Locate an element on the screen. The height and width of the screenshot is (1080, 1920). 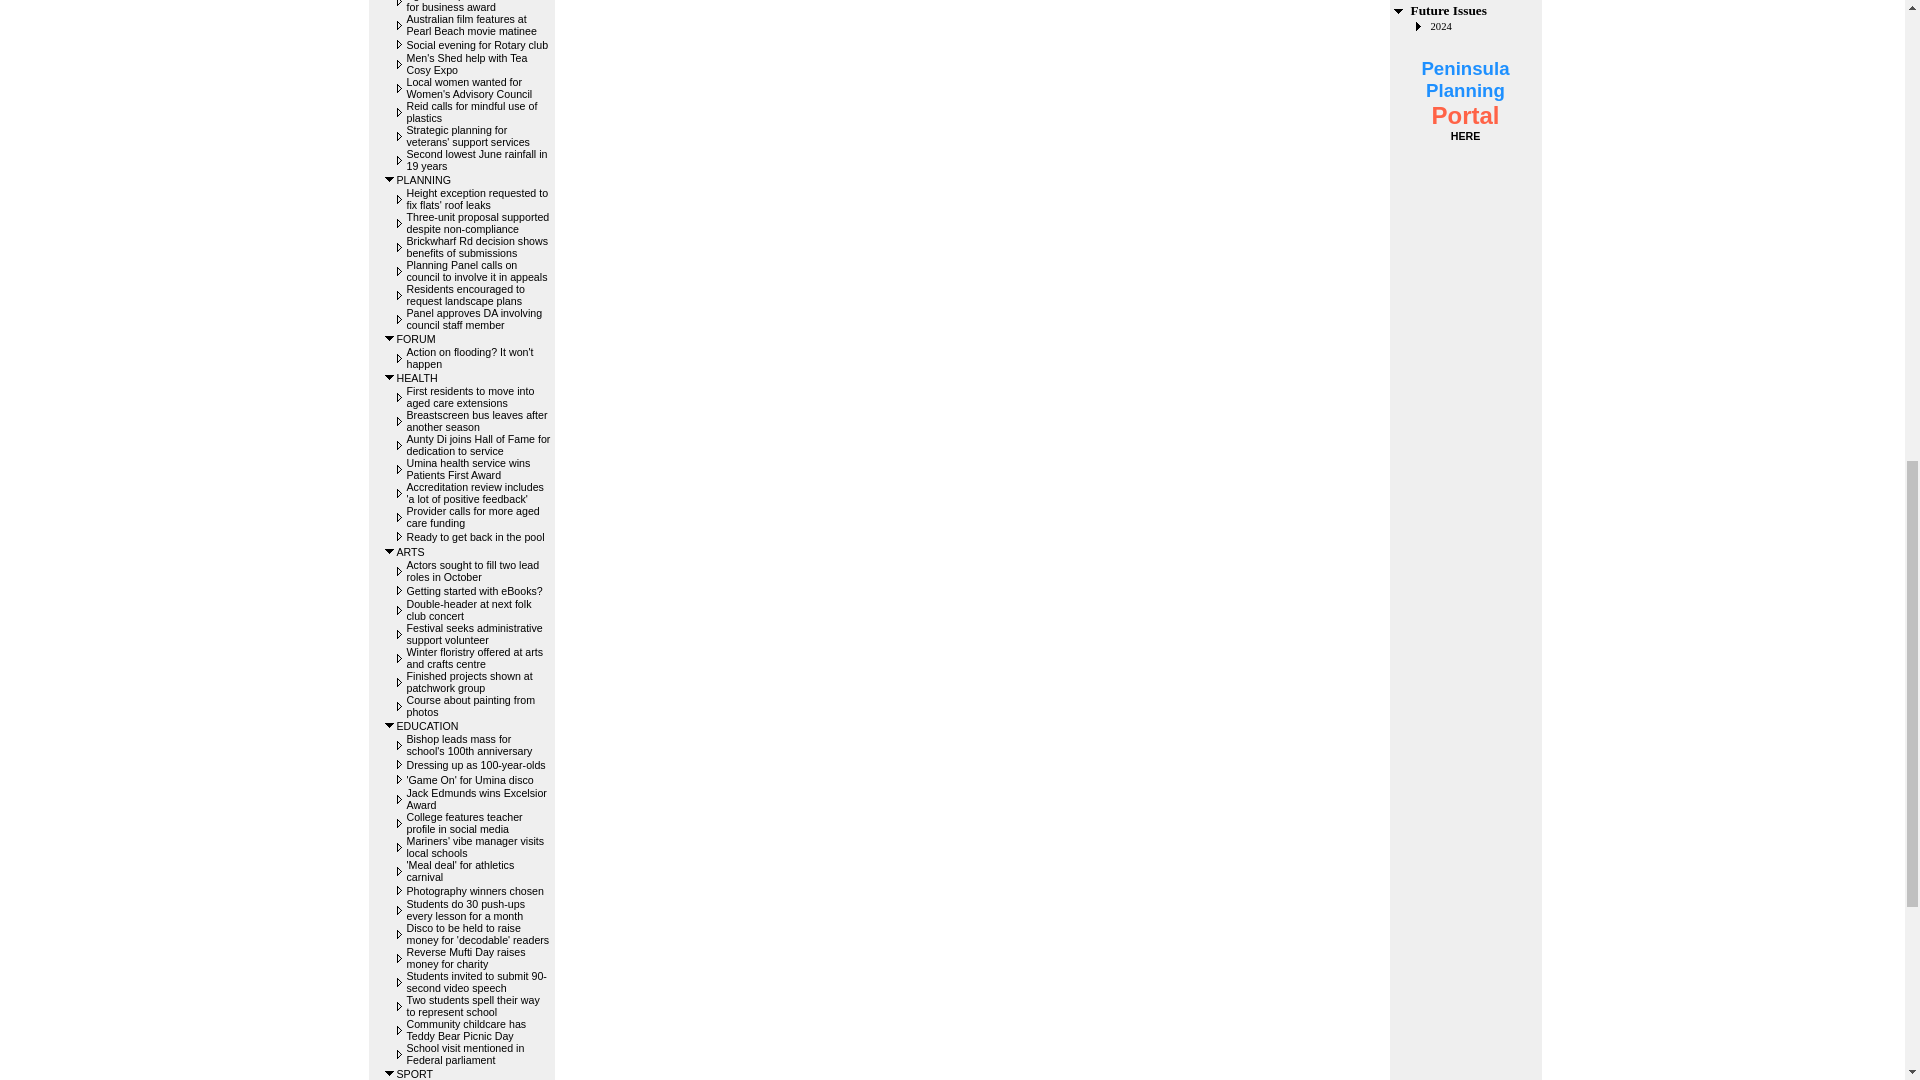
Collapse  PLANNING  is located at coordinates (390, 178).